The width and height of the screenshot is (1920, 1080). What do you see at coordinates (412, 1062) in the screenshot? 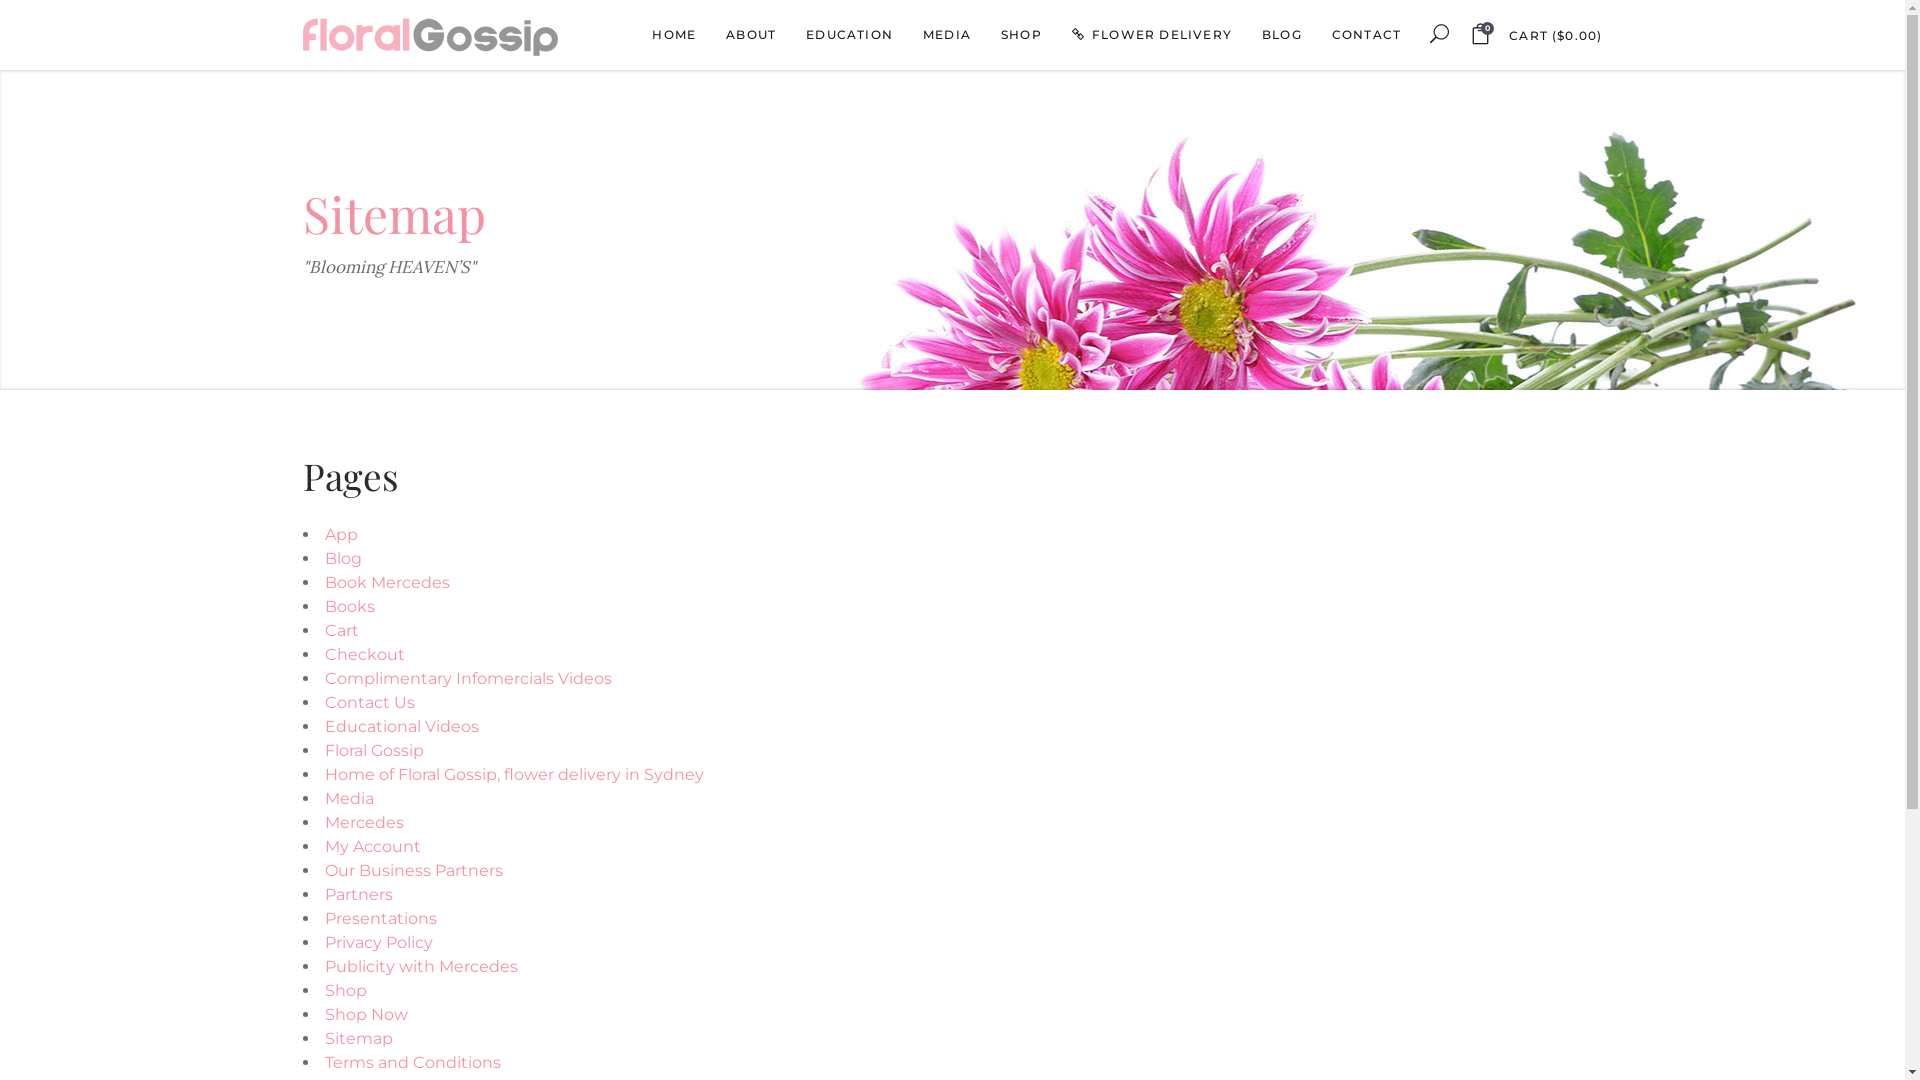
I see `Terms and Conditions` at bounding box center [412, 1062].